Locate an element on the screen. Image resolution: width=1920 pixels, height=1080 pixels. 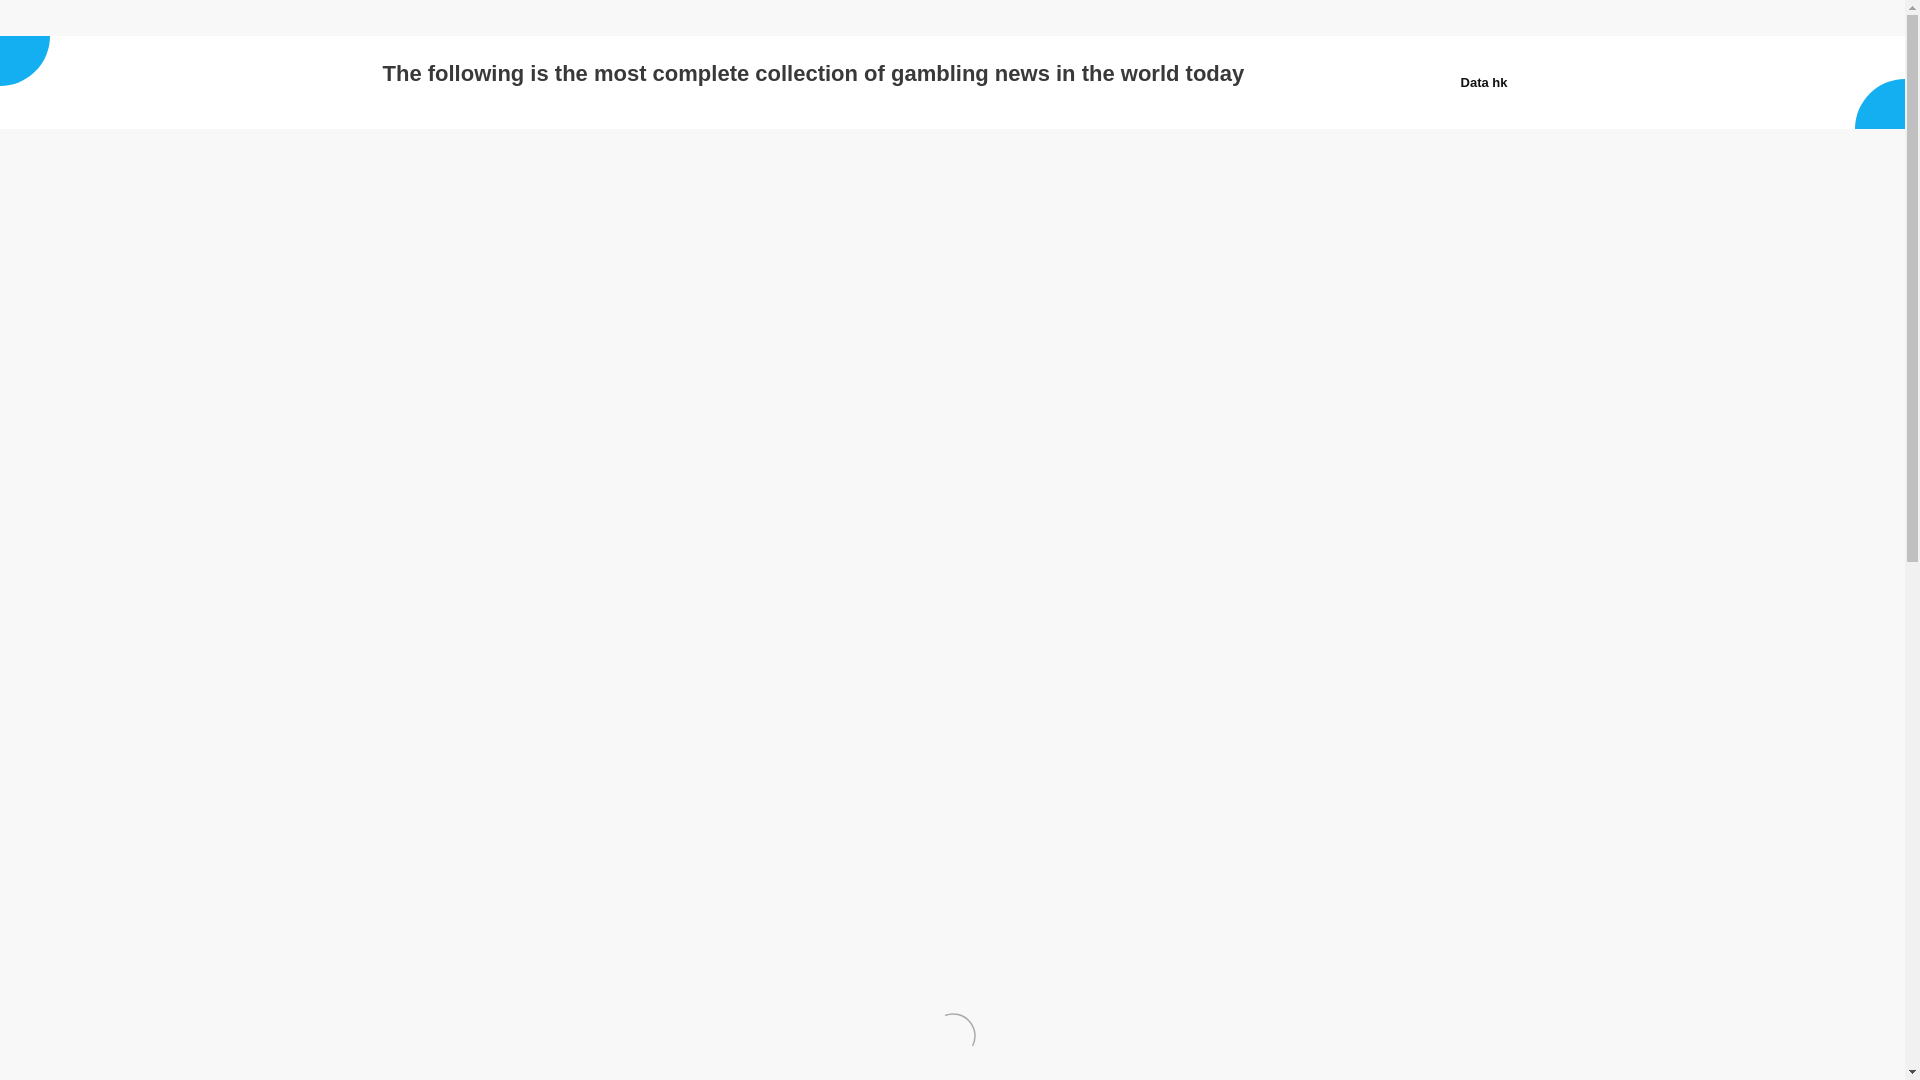
View all posts by admincompare is located at coordinates (542, 370).